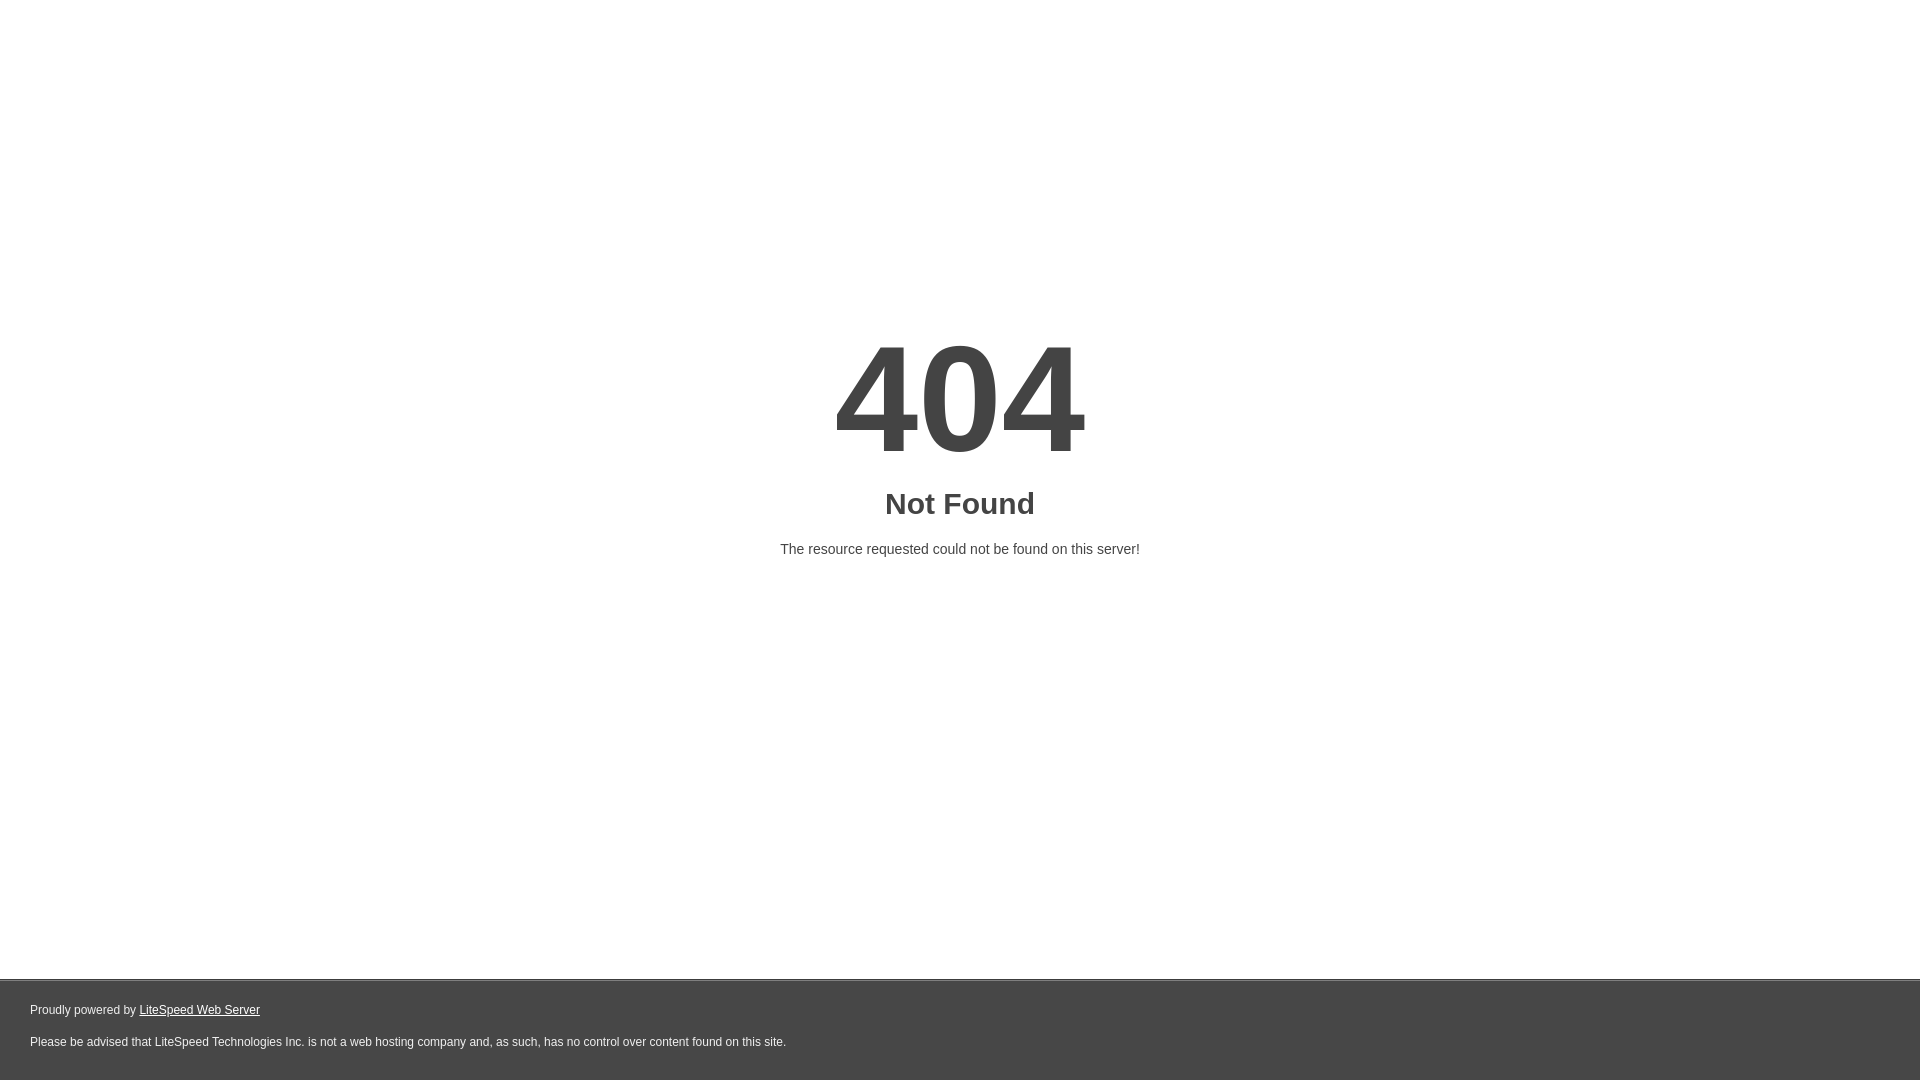 The image size is (1920, 1080). Describe the element at coordinates (200, 1010) in the screenshot. I see `LiteSpeed Web Server` at that location.